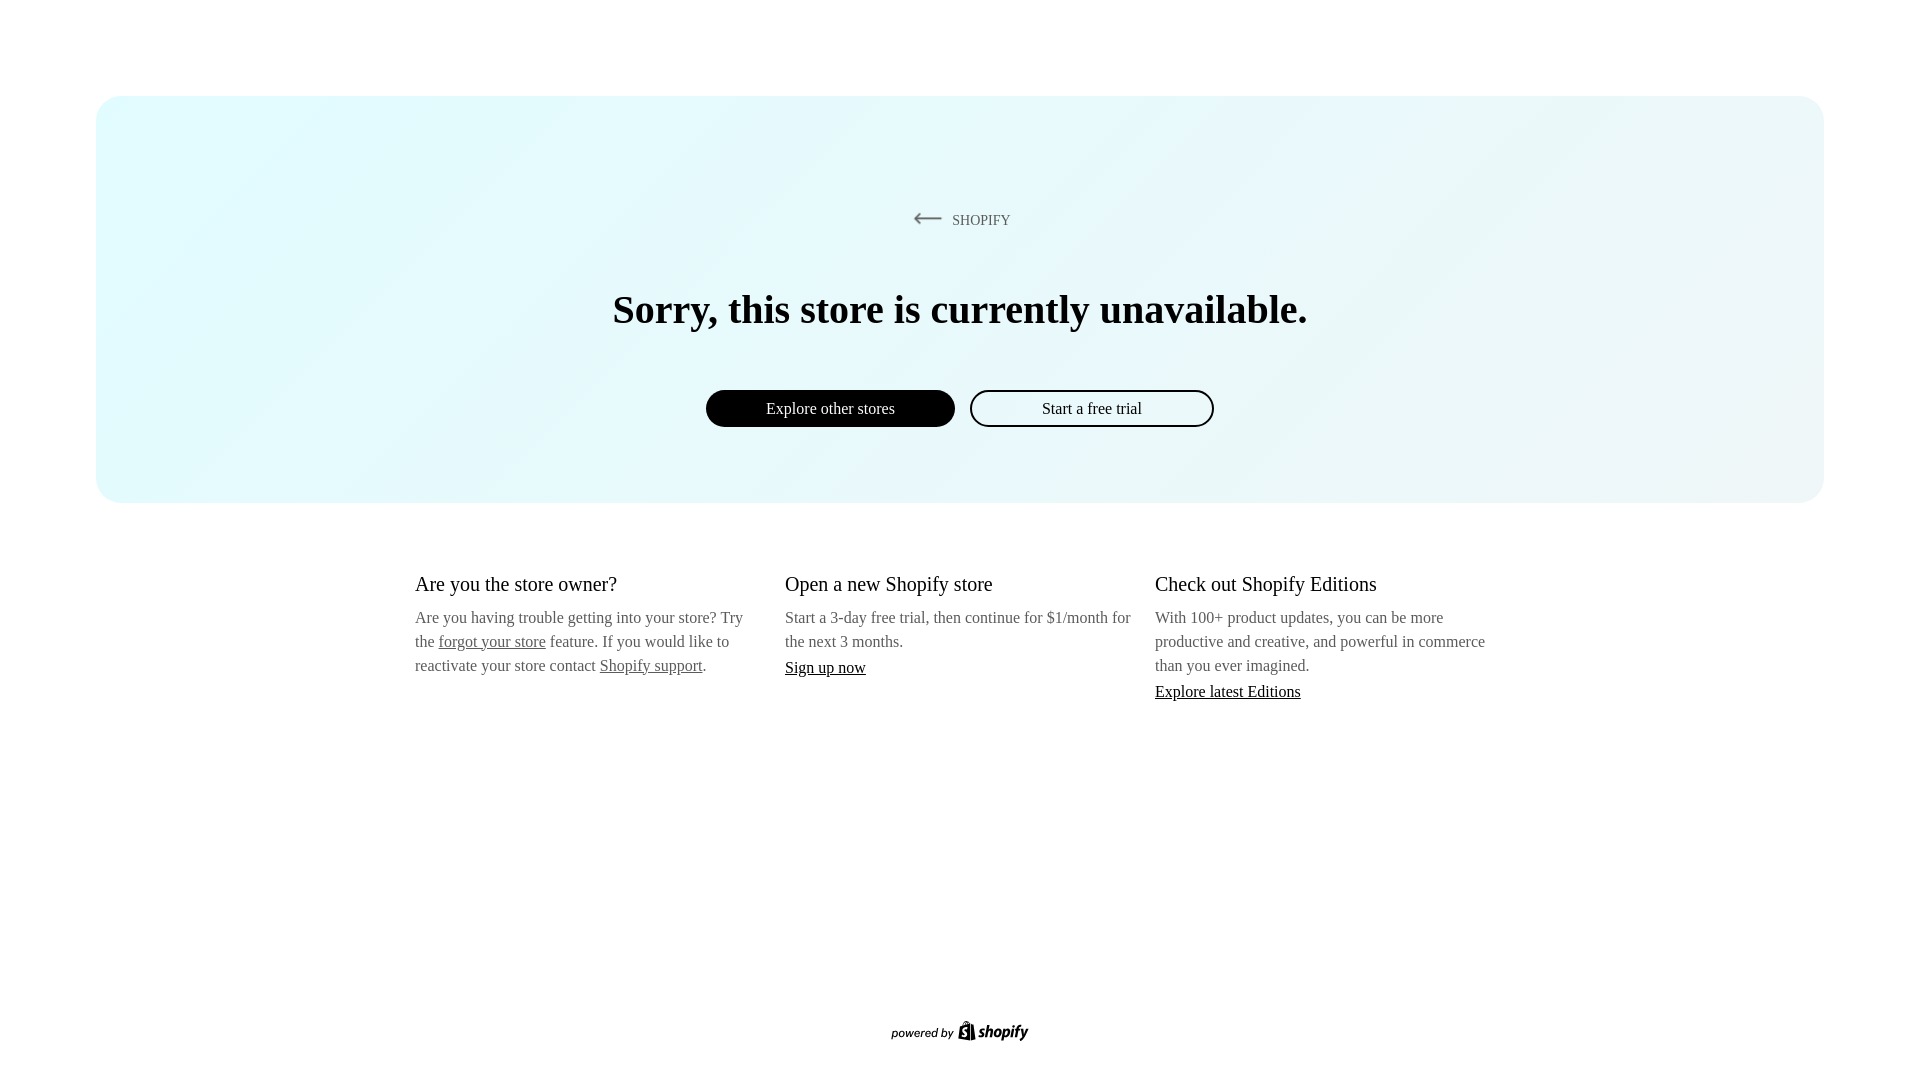 This screenshot has height=1080, width=1920. What do you see at coordinates (650, 664) in the screenshot?
I see `Shopify support` at bounding box center [650, 664].